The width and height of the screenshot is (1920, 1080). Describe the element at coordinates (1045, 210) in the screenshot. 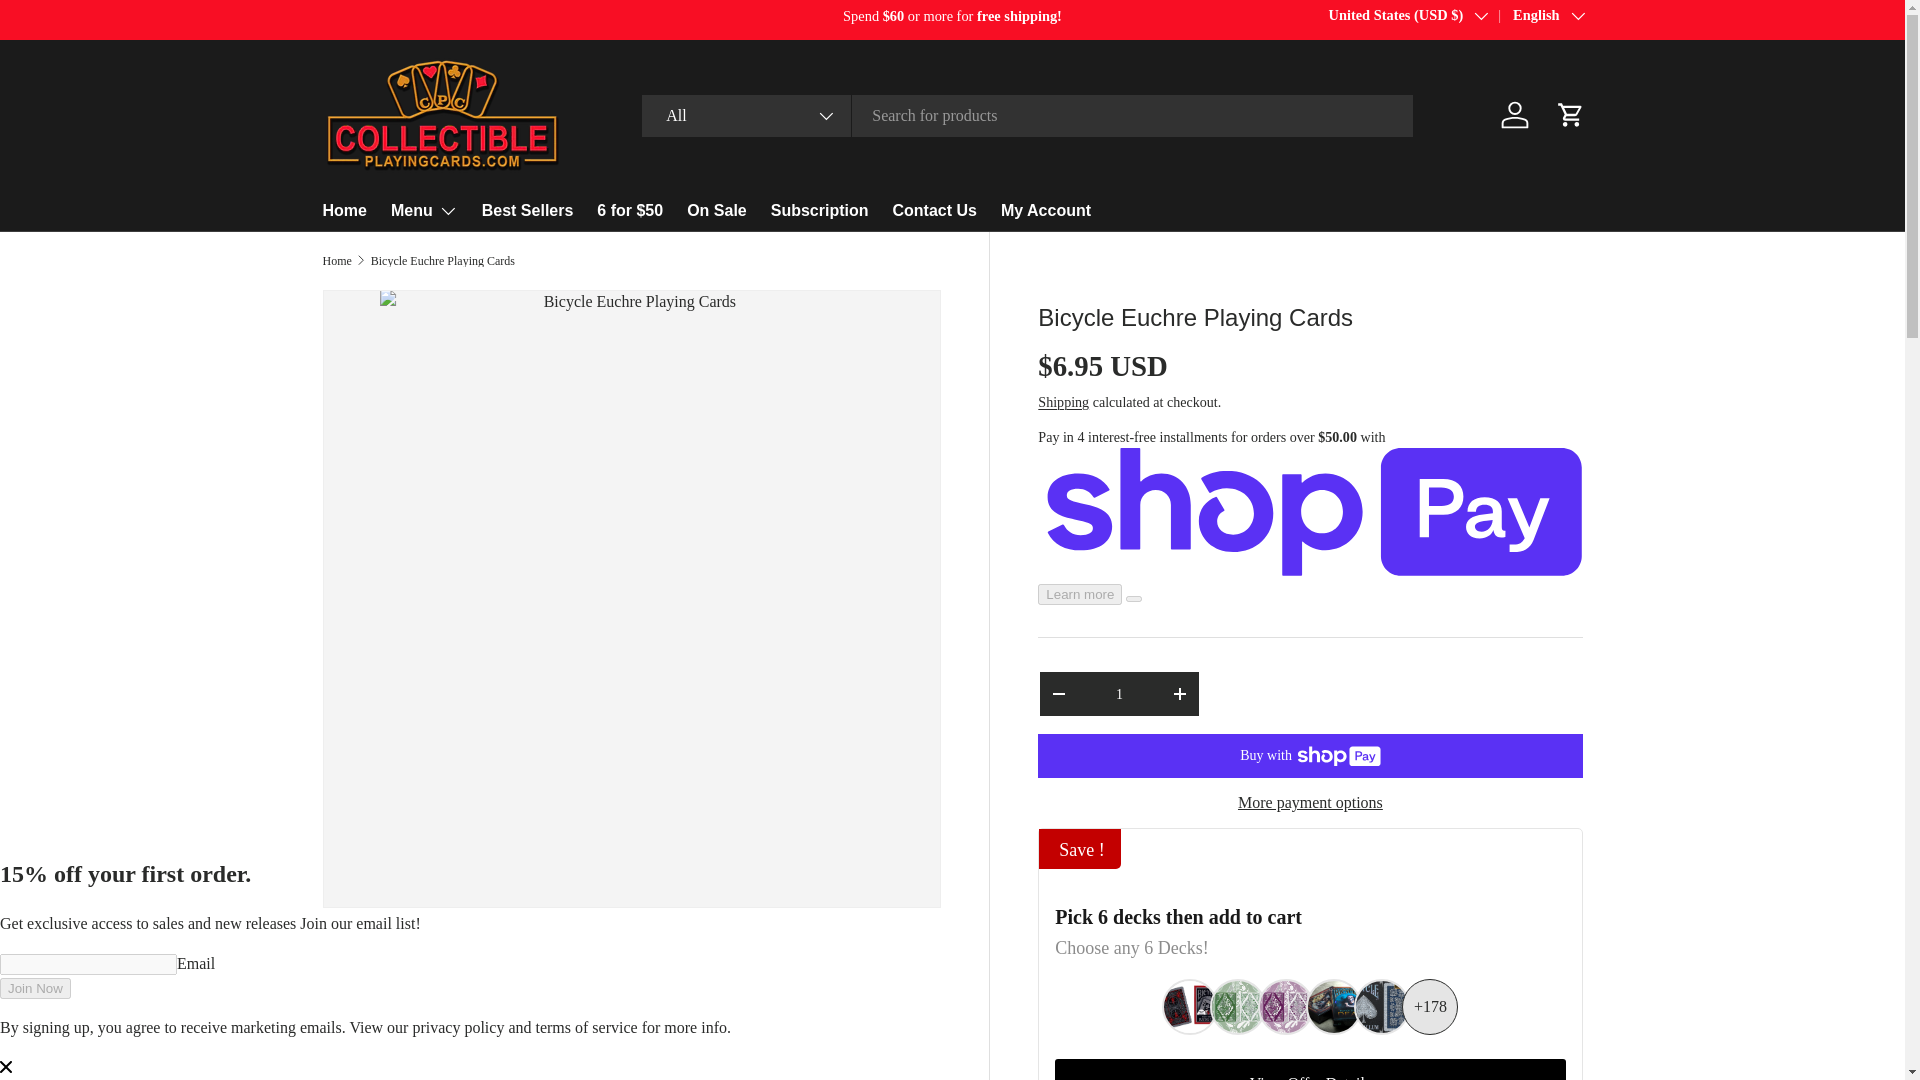

I see `My Account` at that location.